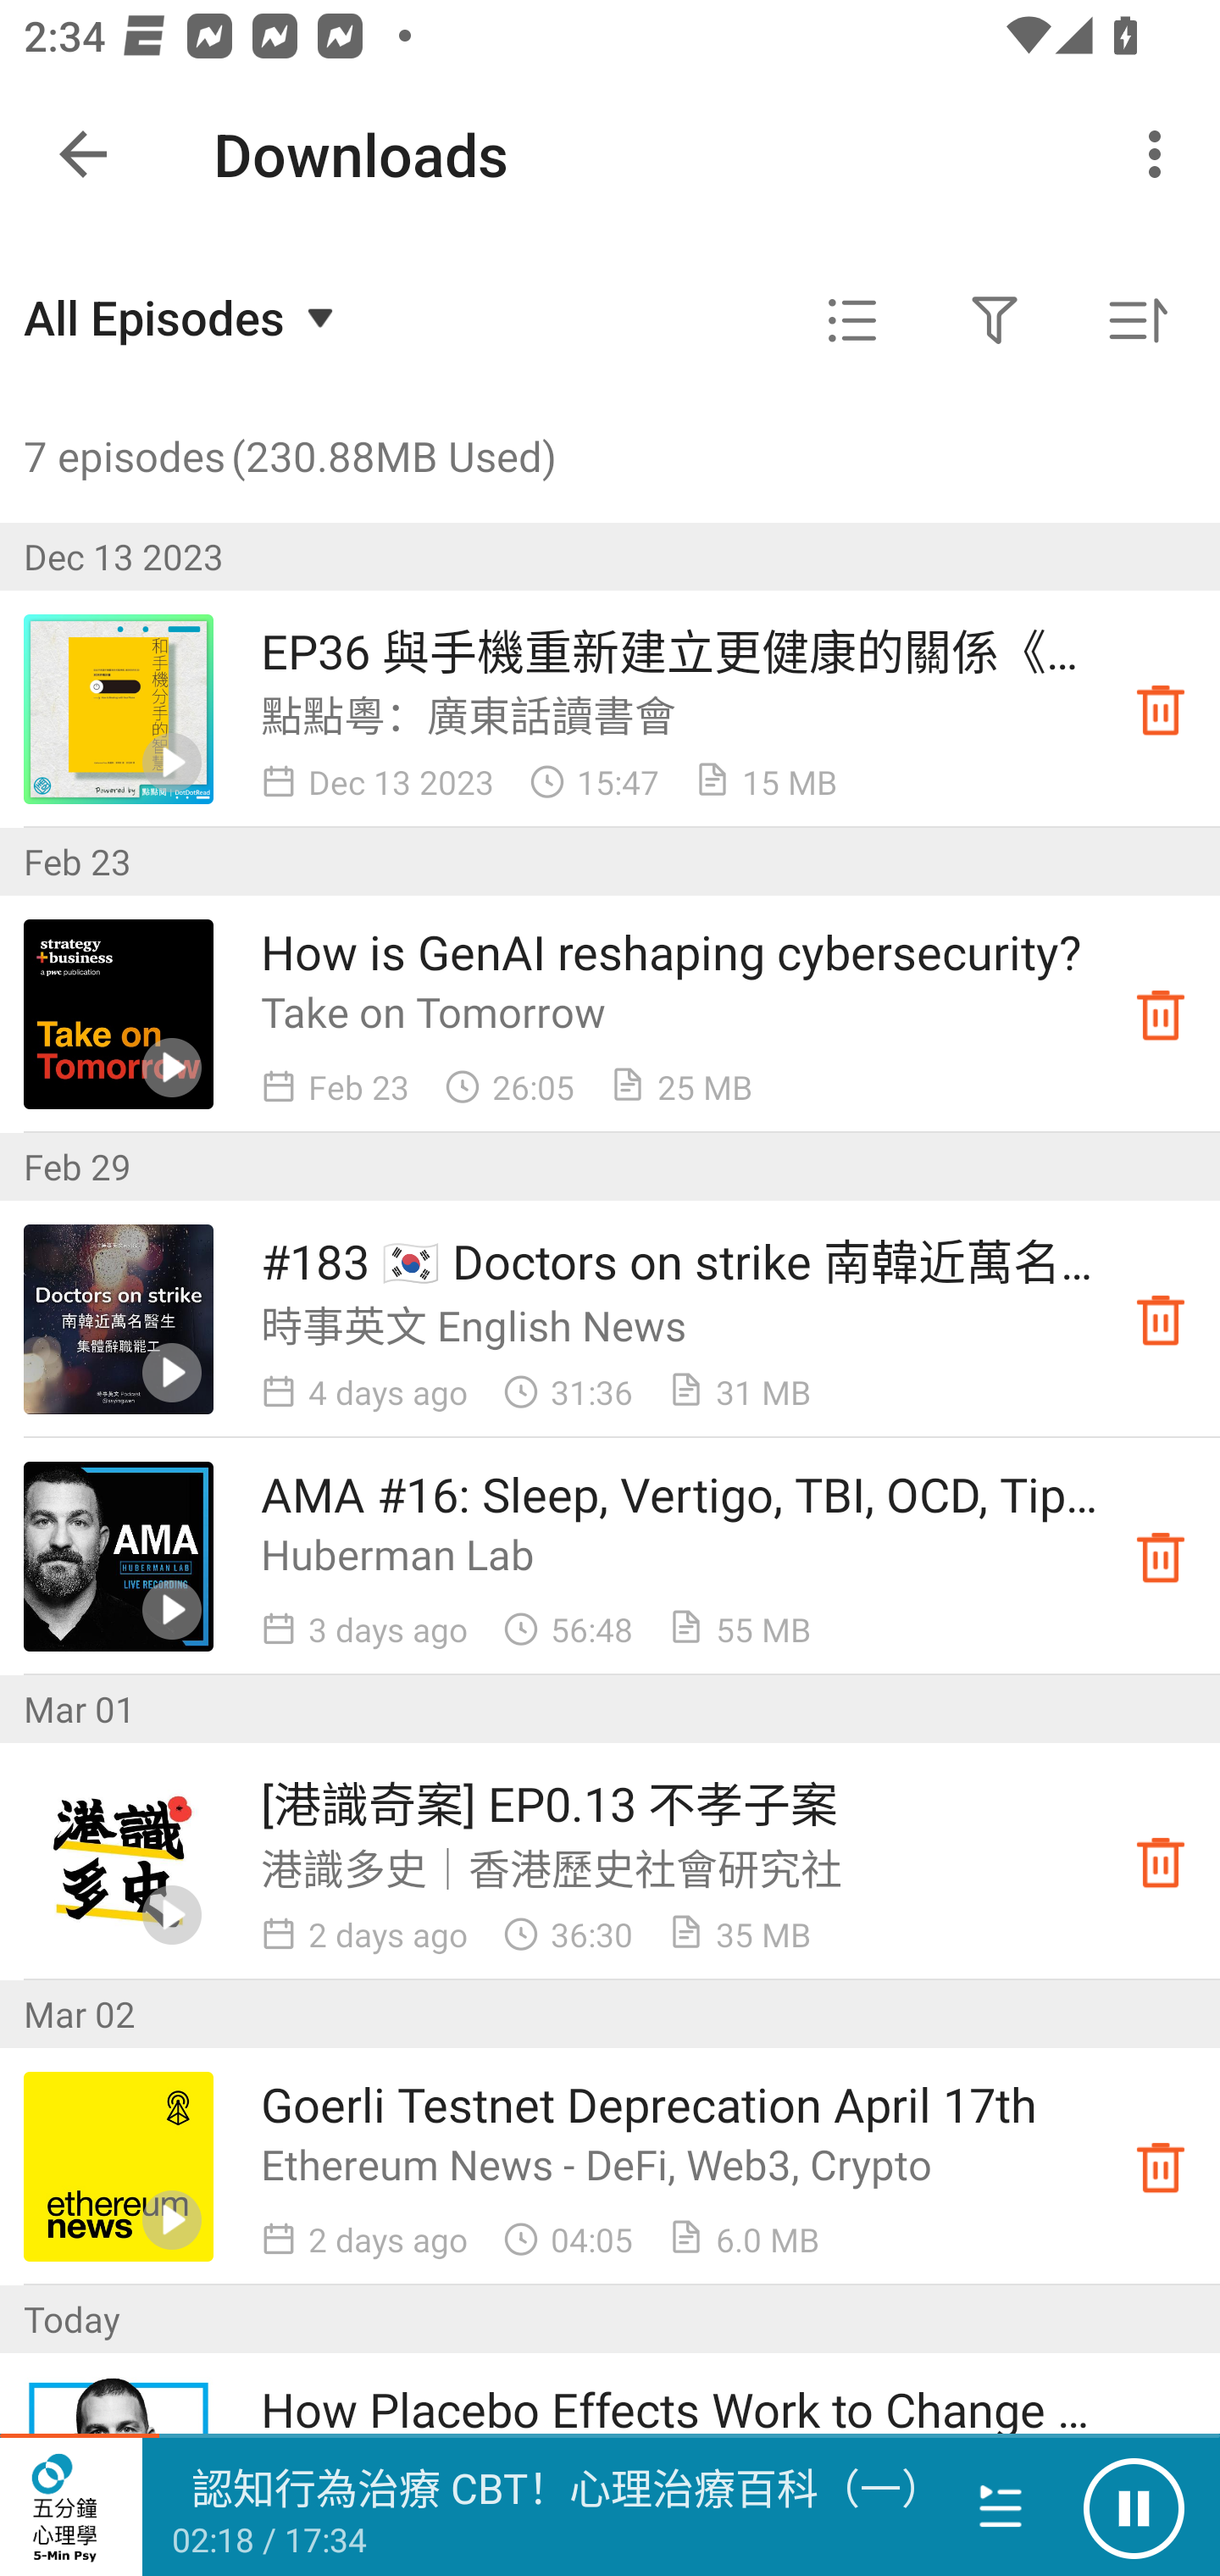 This screenshot has width=1220, height=2576. What do you see at coordinates (1161, 2166) in the screenshot?
I see `Downloaded` at bounding box center [1161, 2166].